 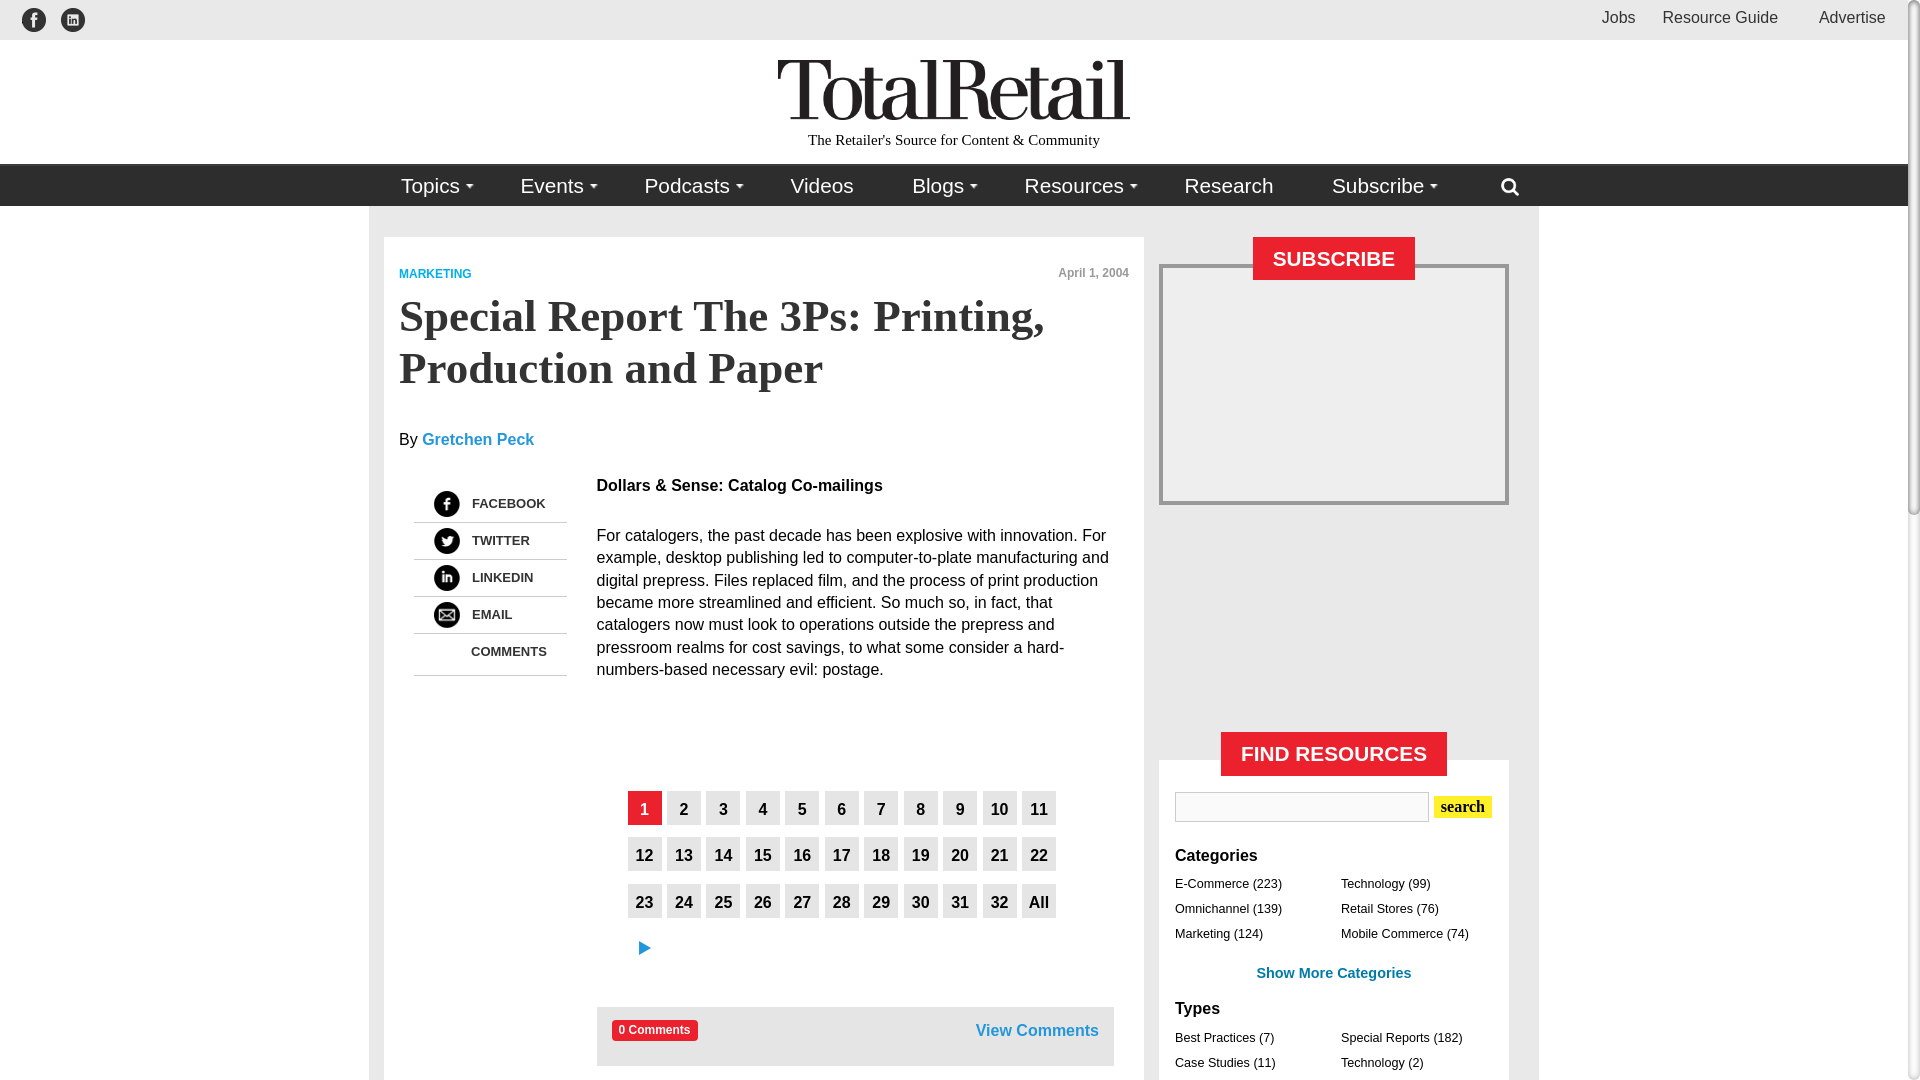 I want to click on Facebook, so click(x=446, y=504).